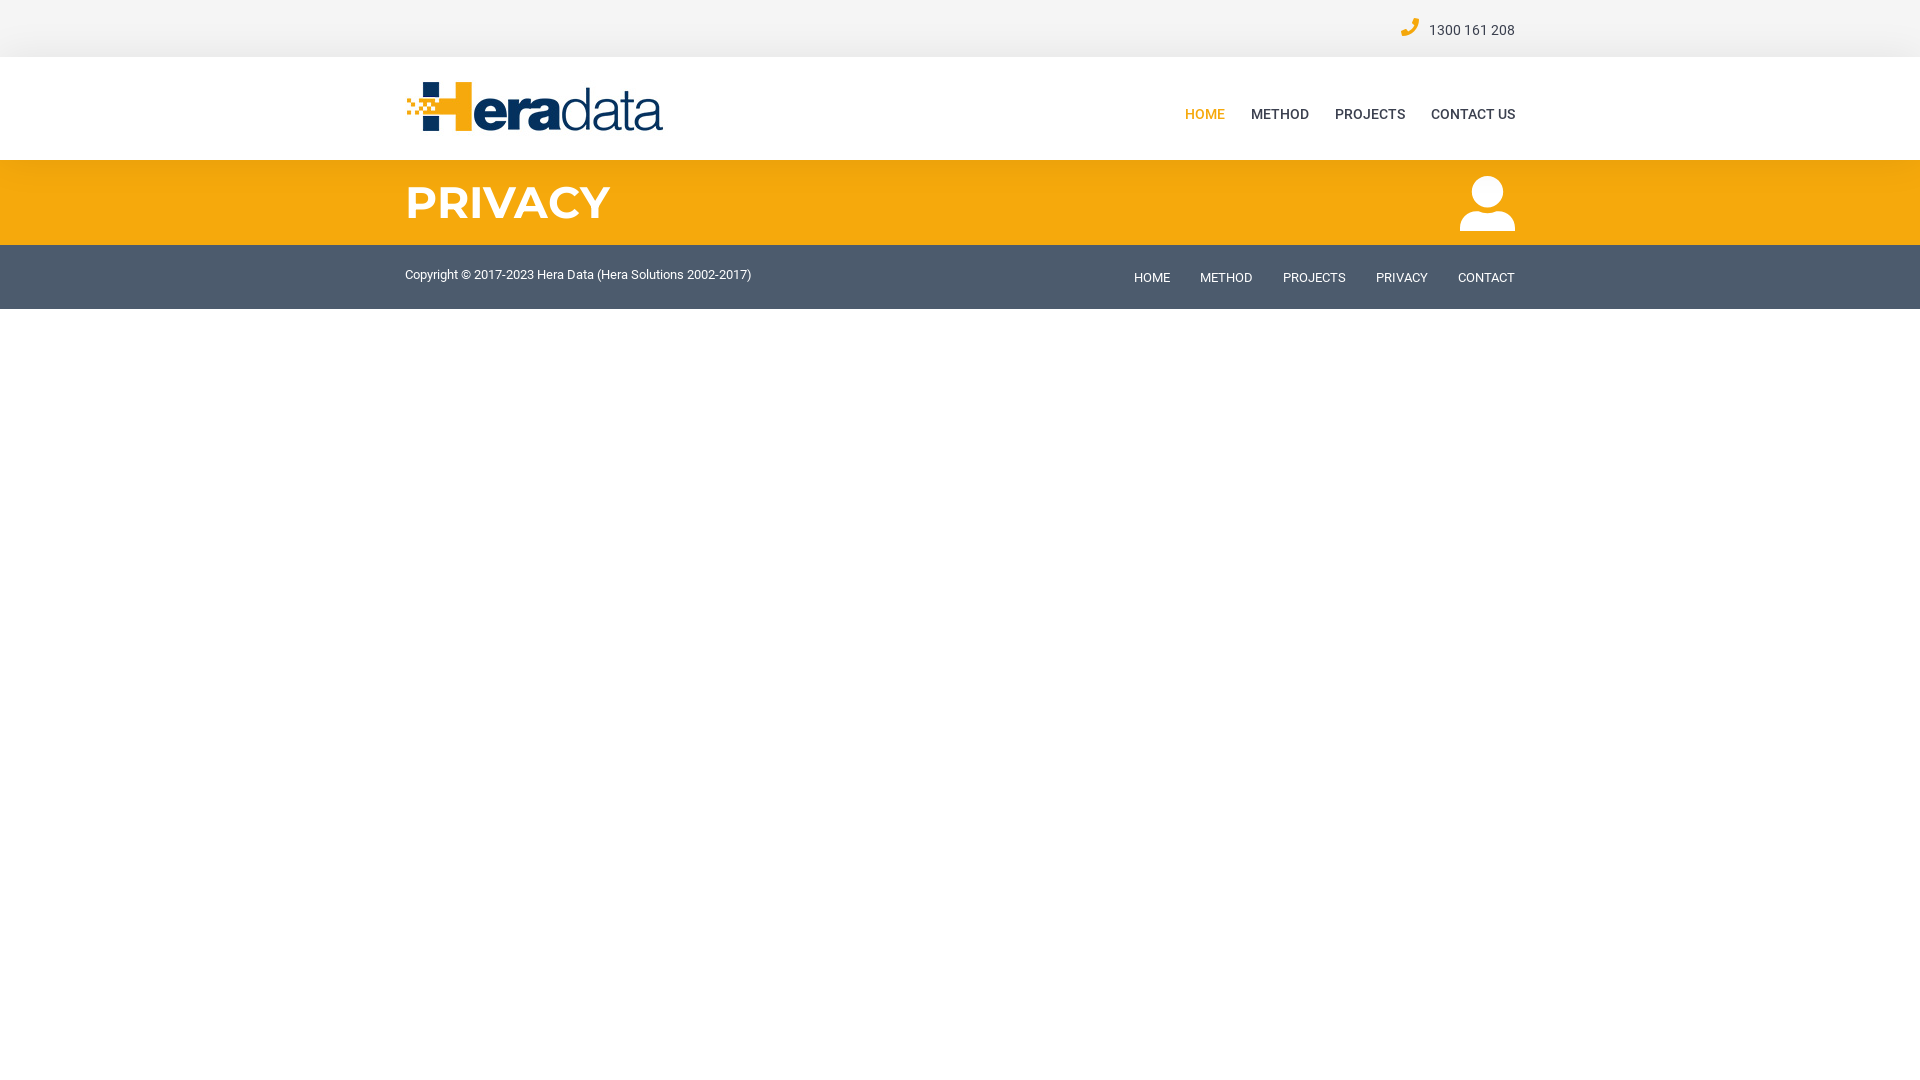  Describe the element at coordinates (1226, 278) in the screenshot. I see `METHOD` at that location.